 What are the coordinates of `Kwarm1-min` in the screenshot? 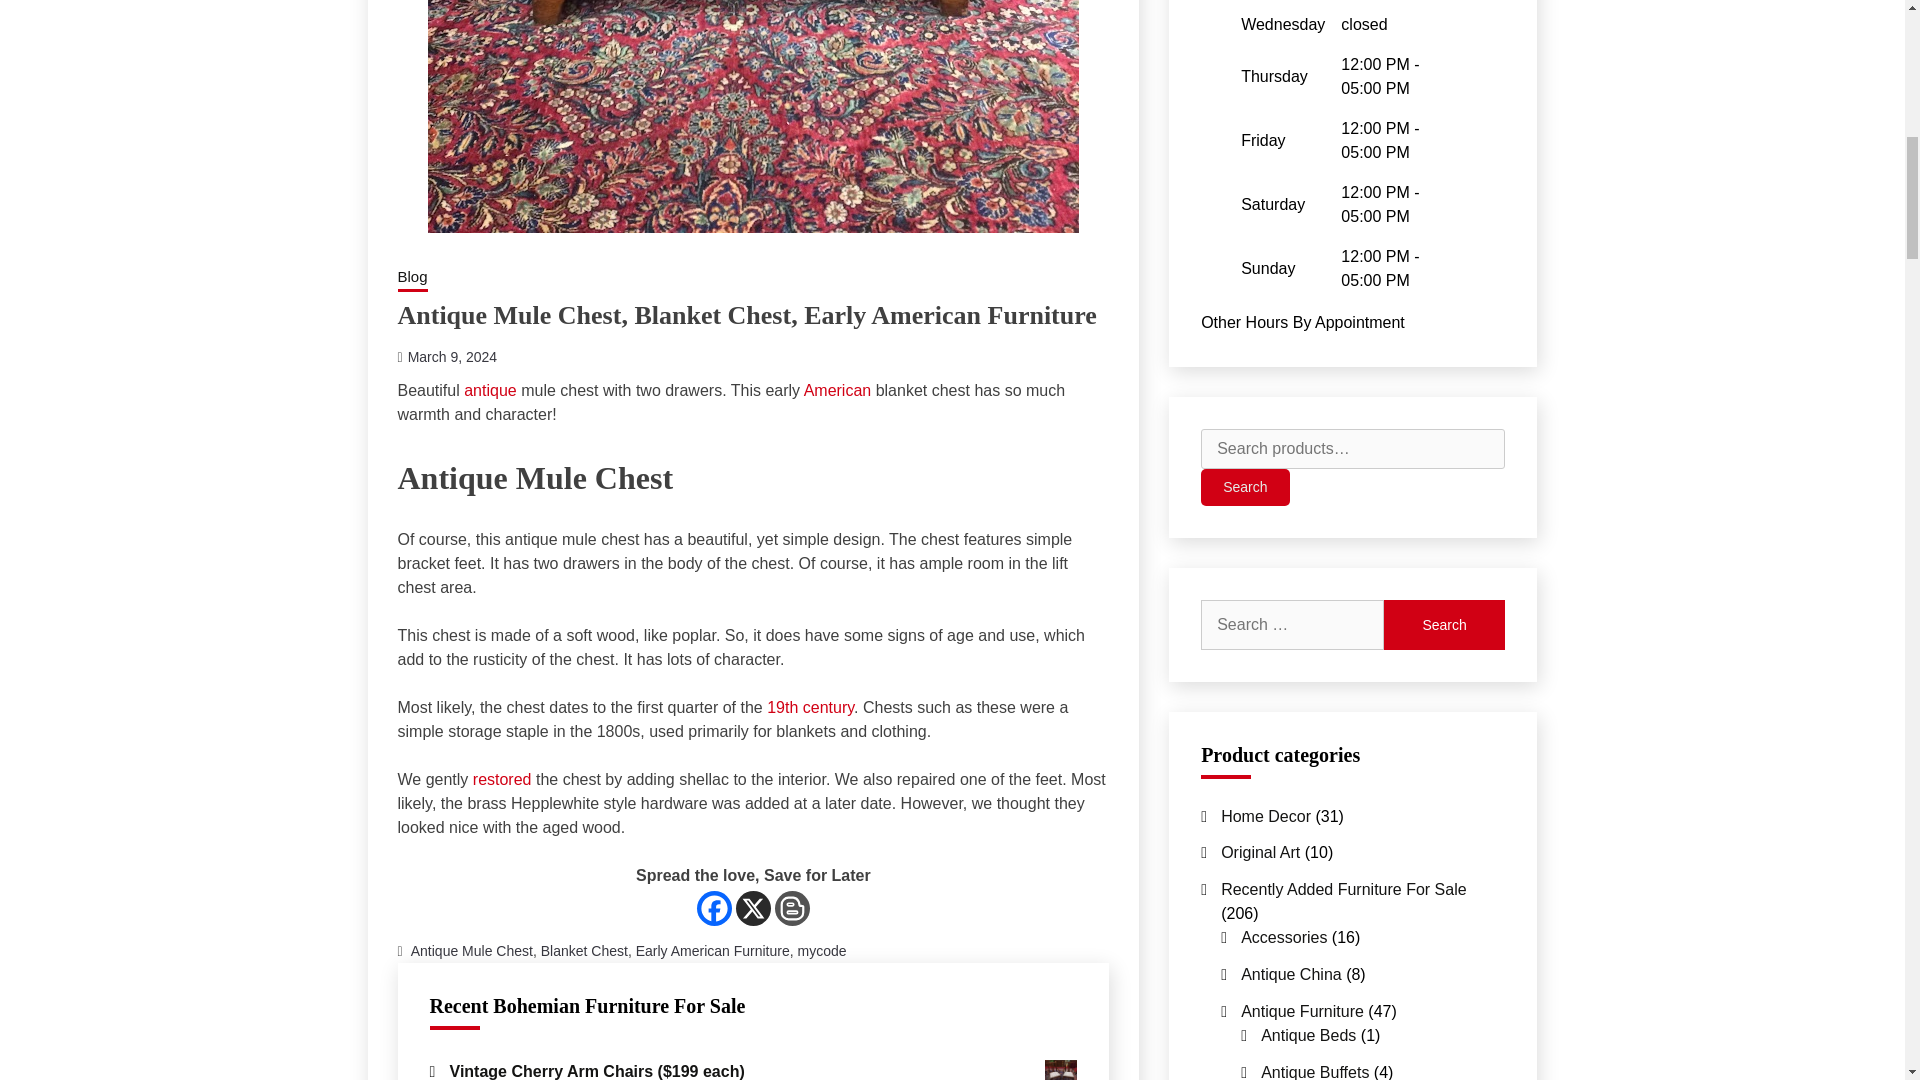 It's located at (1060, 1070).